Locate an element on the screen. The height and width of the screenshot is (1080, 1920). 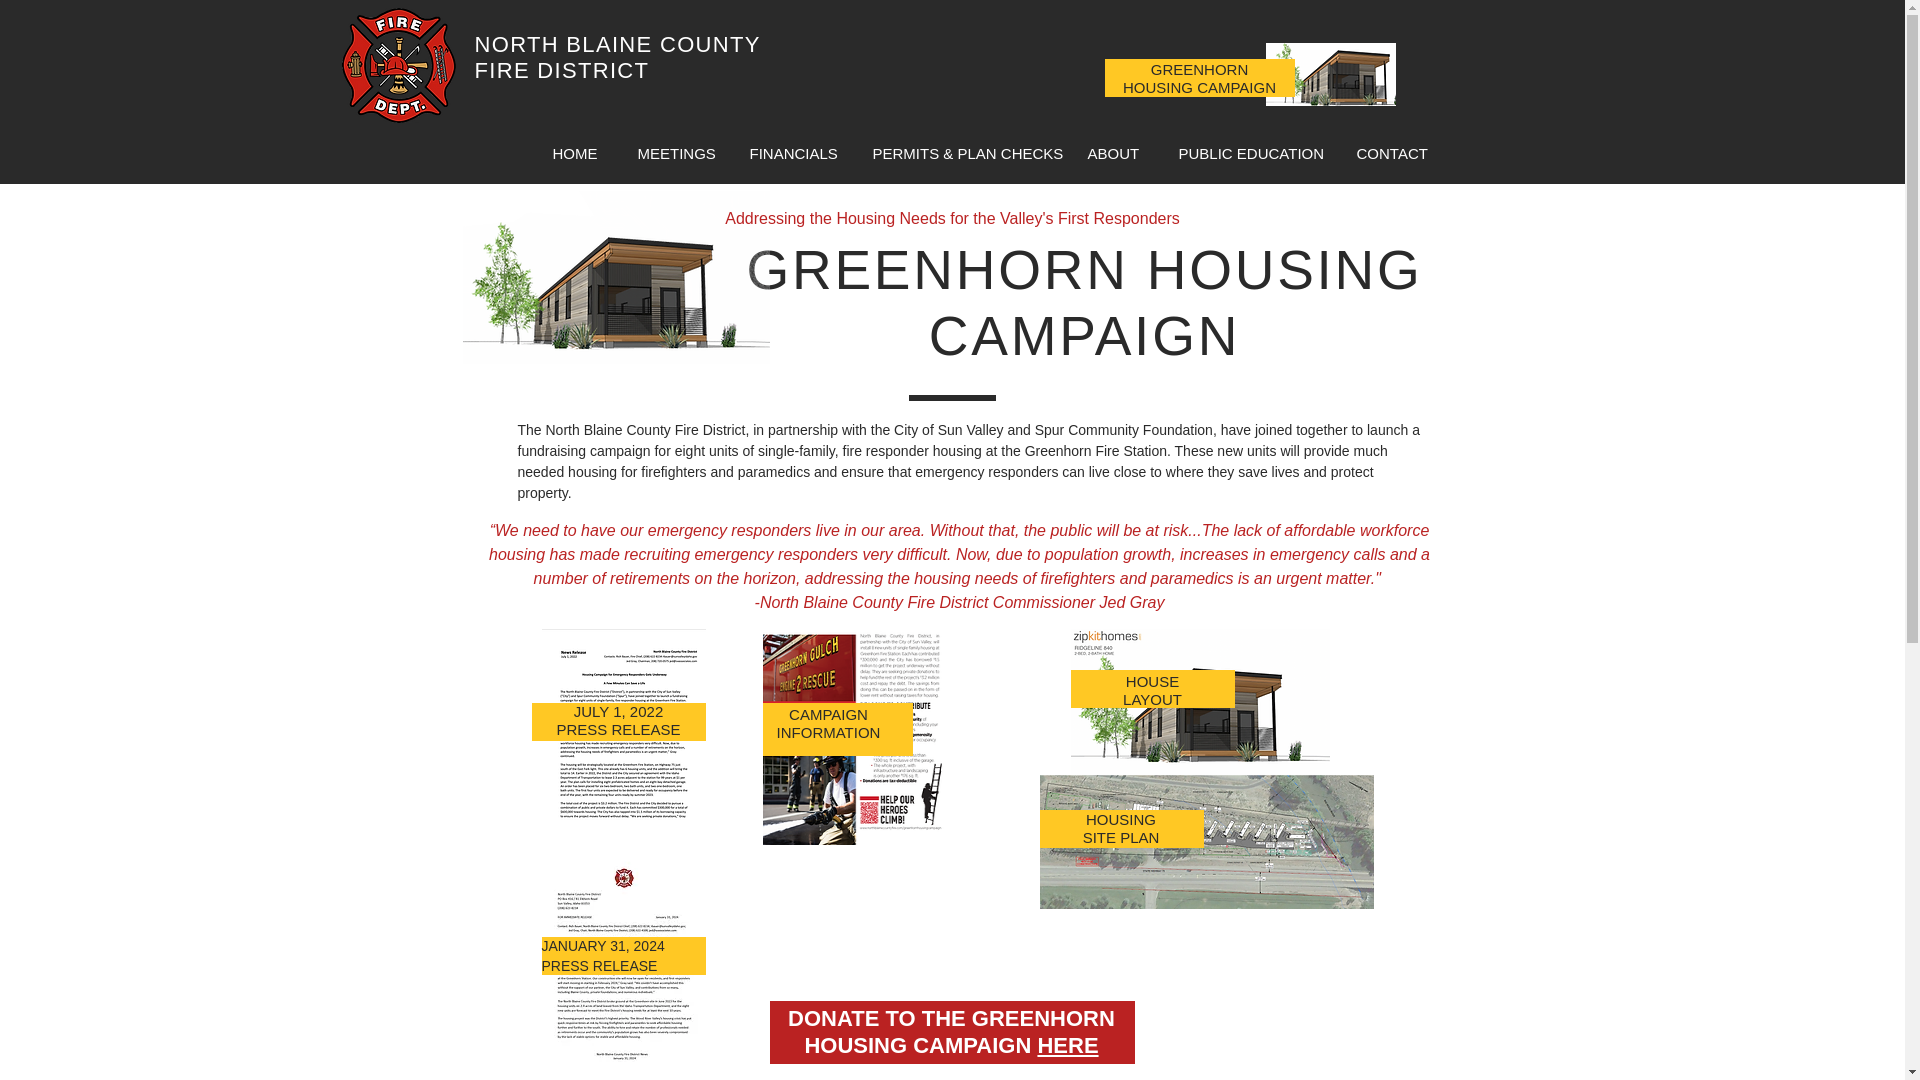
FINANCIALS is located at coordinates (790, 153).